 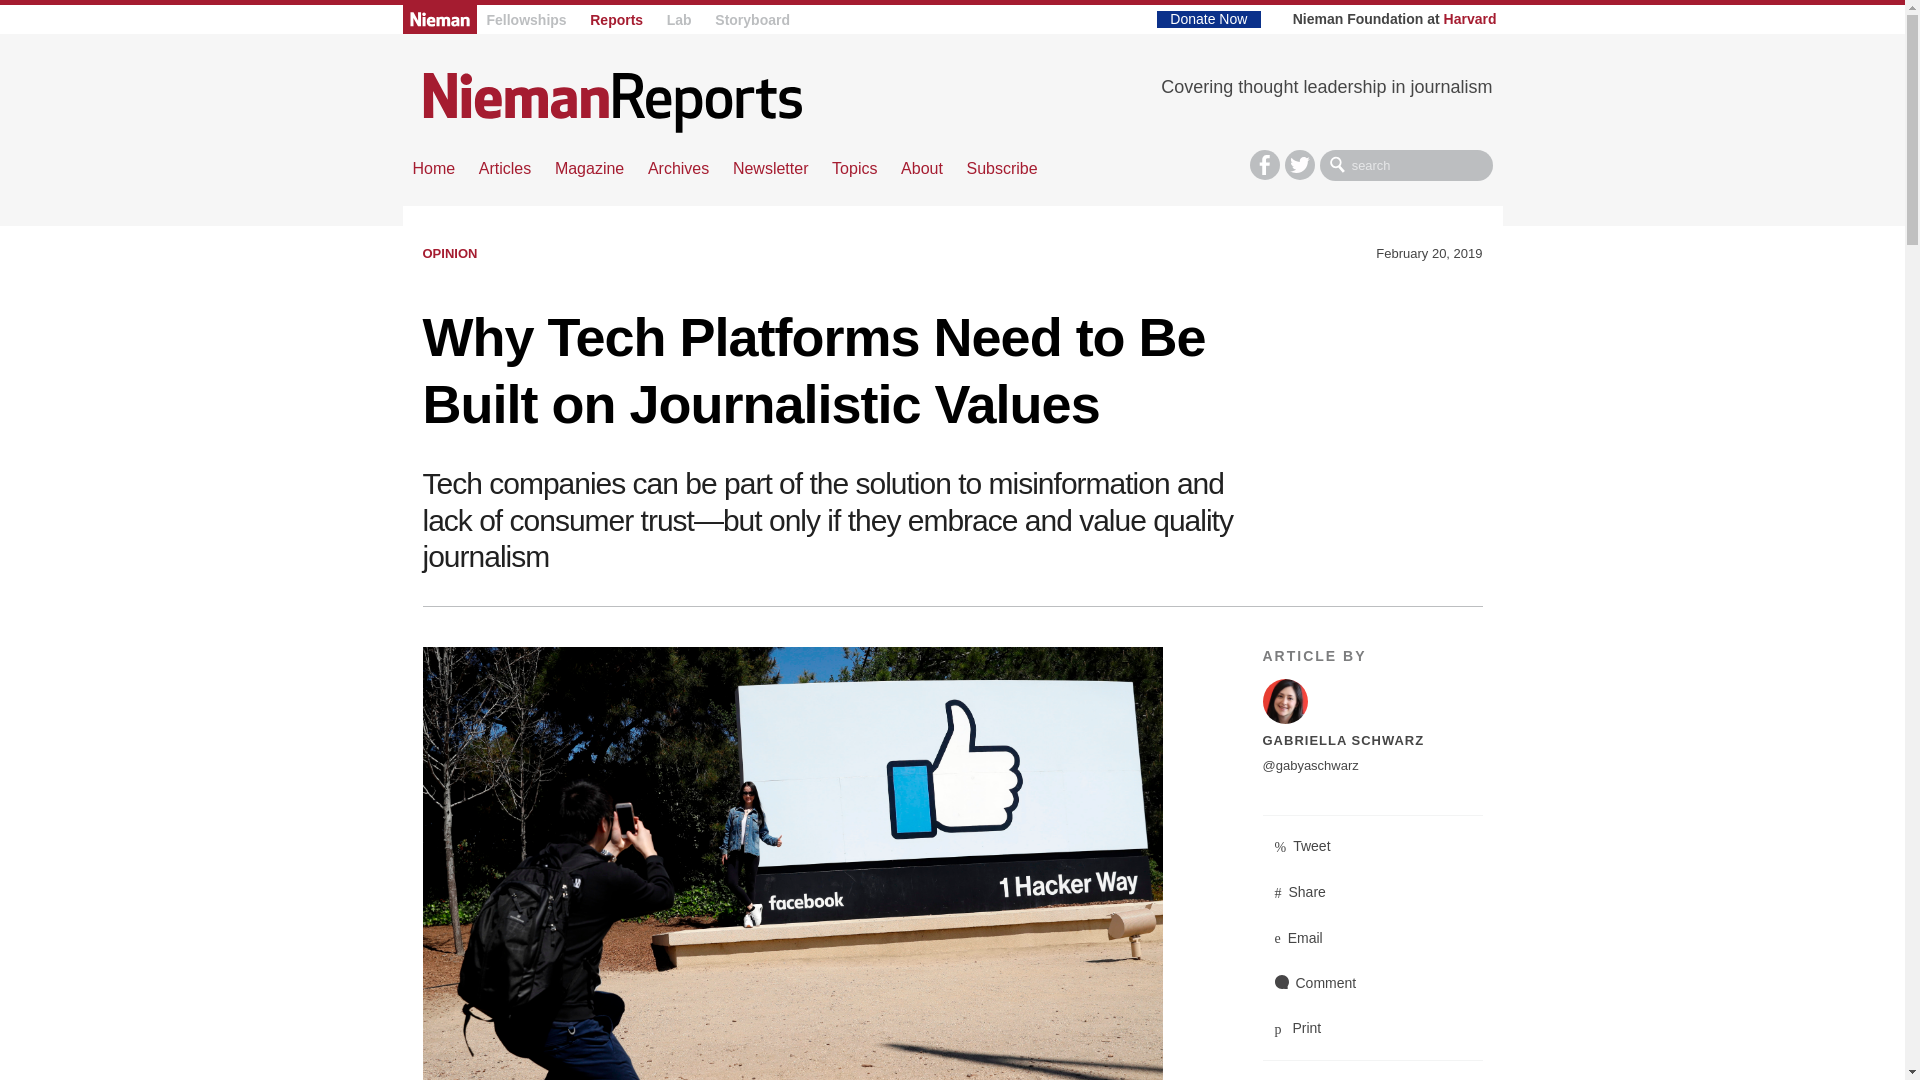 What do you see at coordinates (438, 19) in the screenshot?
I see `Nieman Foundation Home` at bounding box center [438, 19].